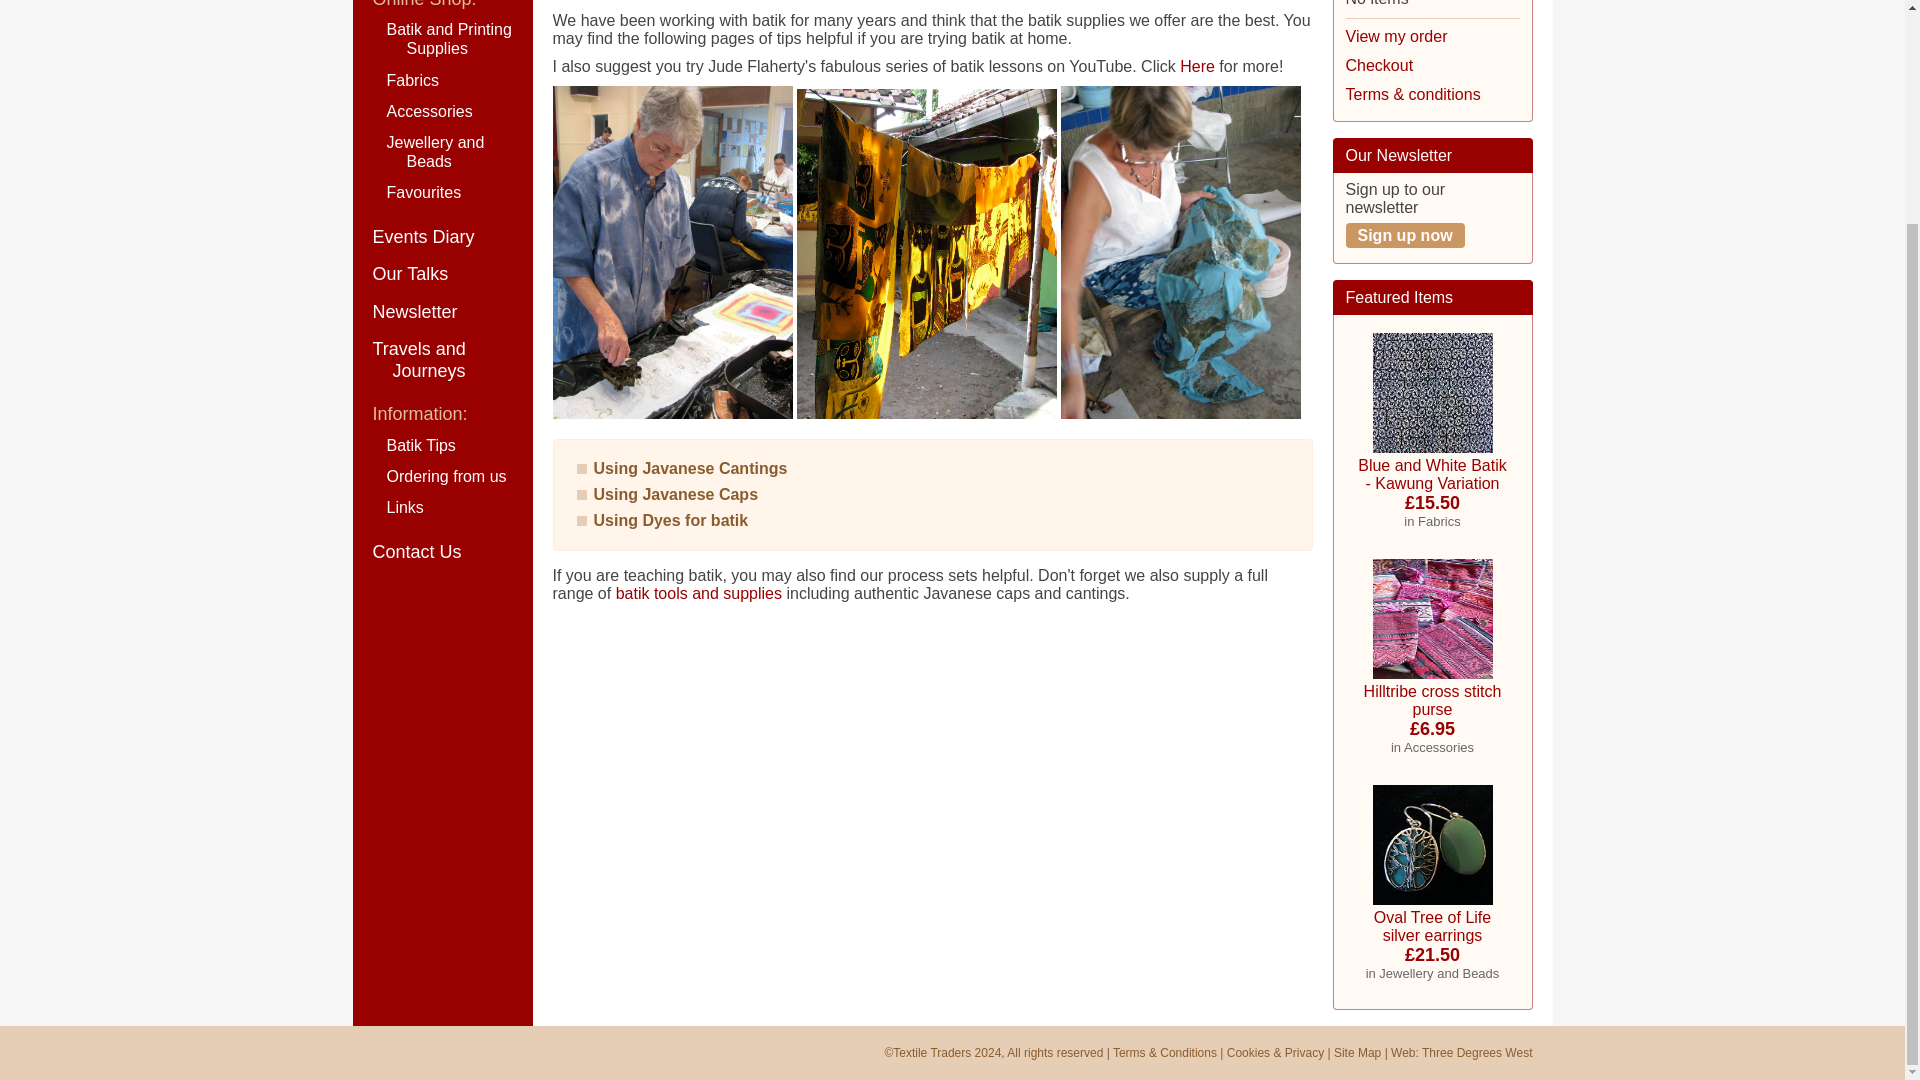  What do you see at coordinates (441, 312) in the screenshot?
I see `Newsletter` at bounding box center [441, 312].